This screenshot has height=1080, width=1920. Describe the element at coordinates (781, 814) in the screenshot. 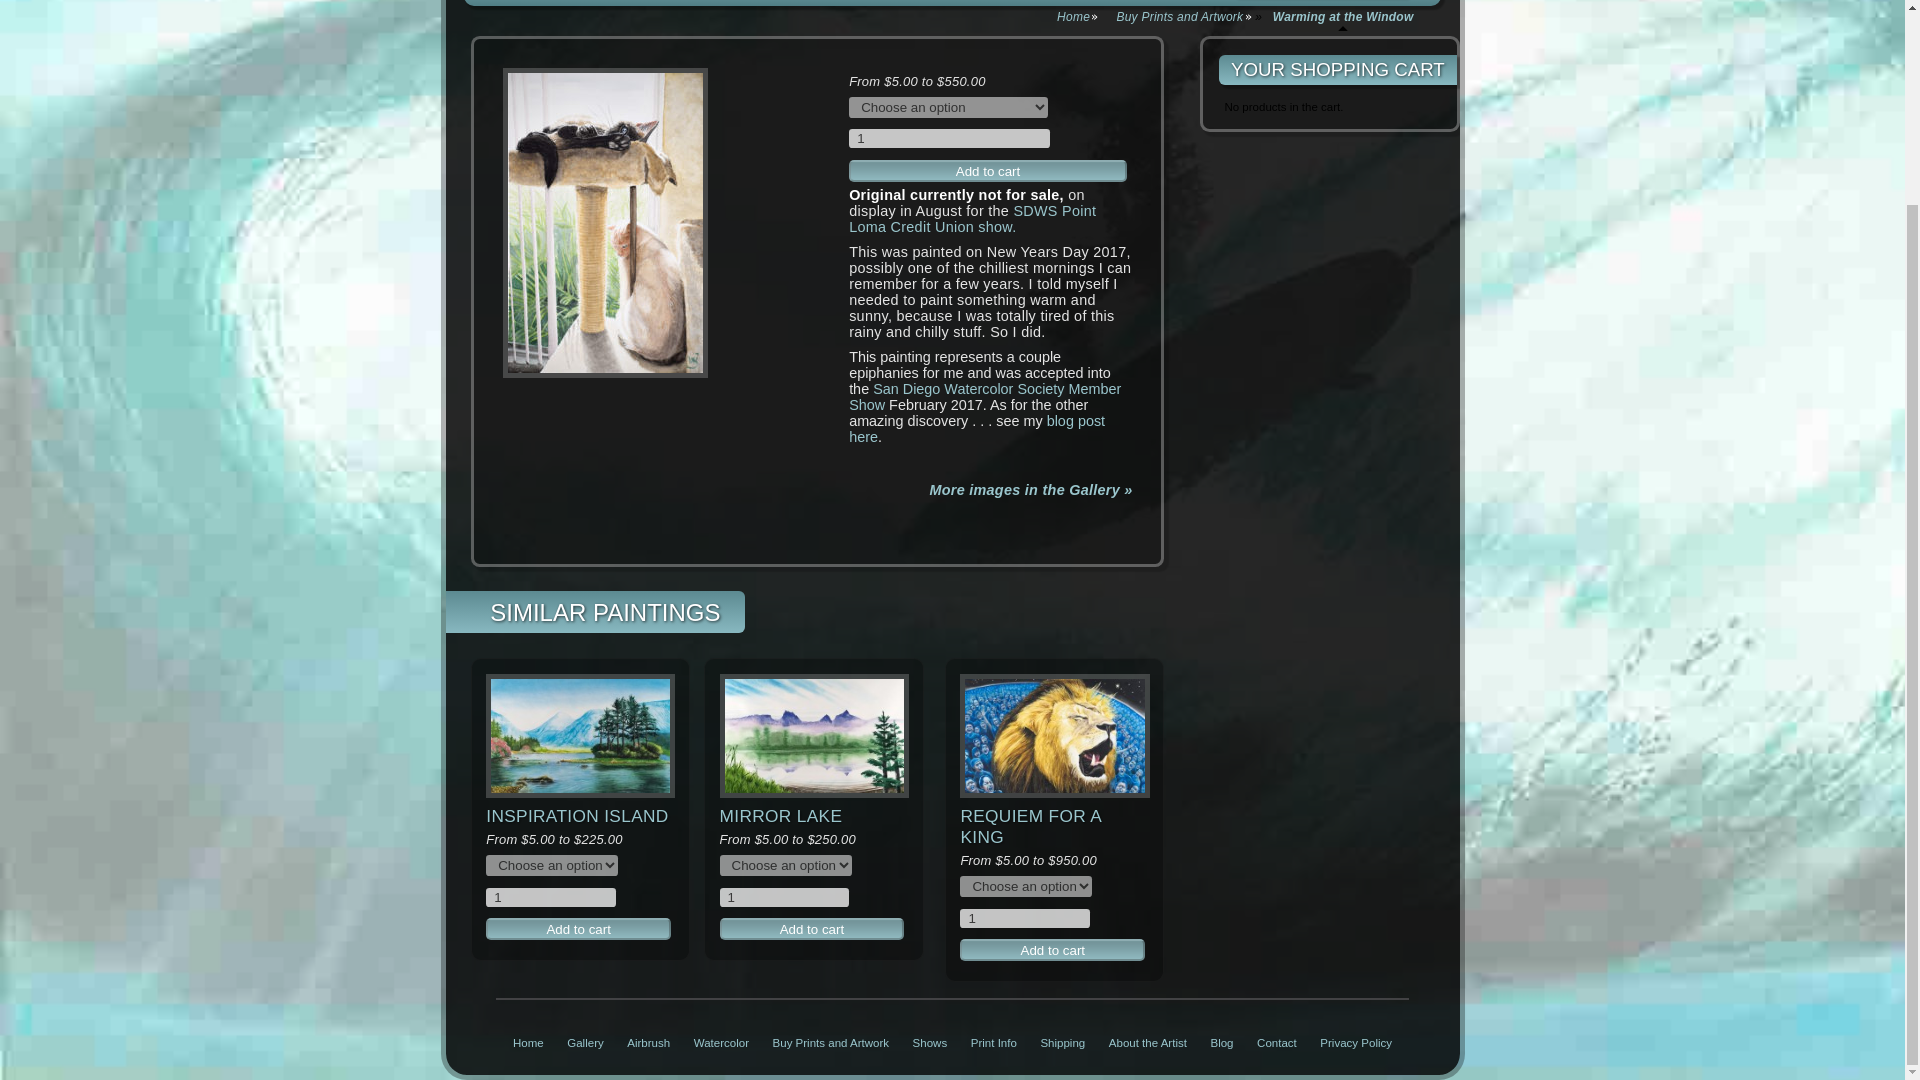

I see `MIRROR LAKE` at that location.